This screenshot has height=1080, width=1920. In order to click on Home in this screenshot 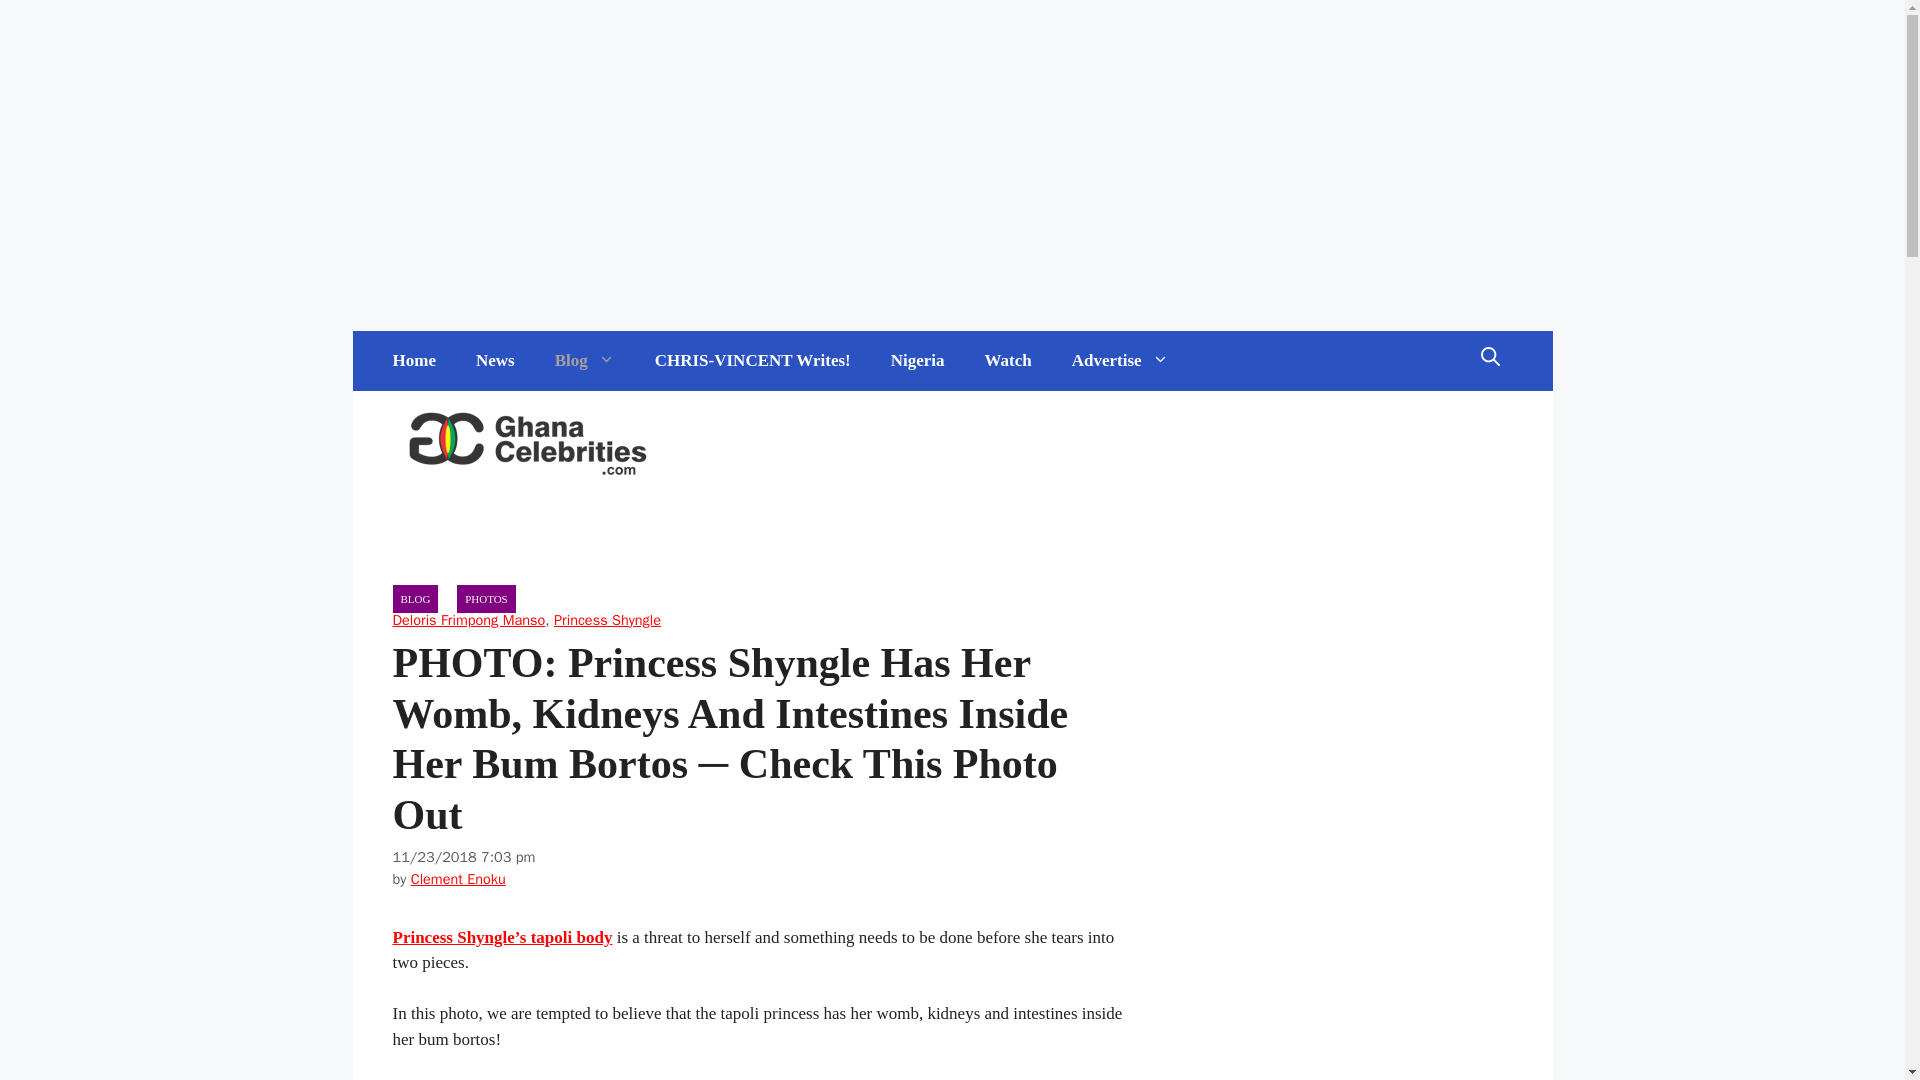, I will do `click(414, 360)`.